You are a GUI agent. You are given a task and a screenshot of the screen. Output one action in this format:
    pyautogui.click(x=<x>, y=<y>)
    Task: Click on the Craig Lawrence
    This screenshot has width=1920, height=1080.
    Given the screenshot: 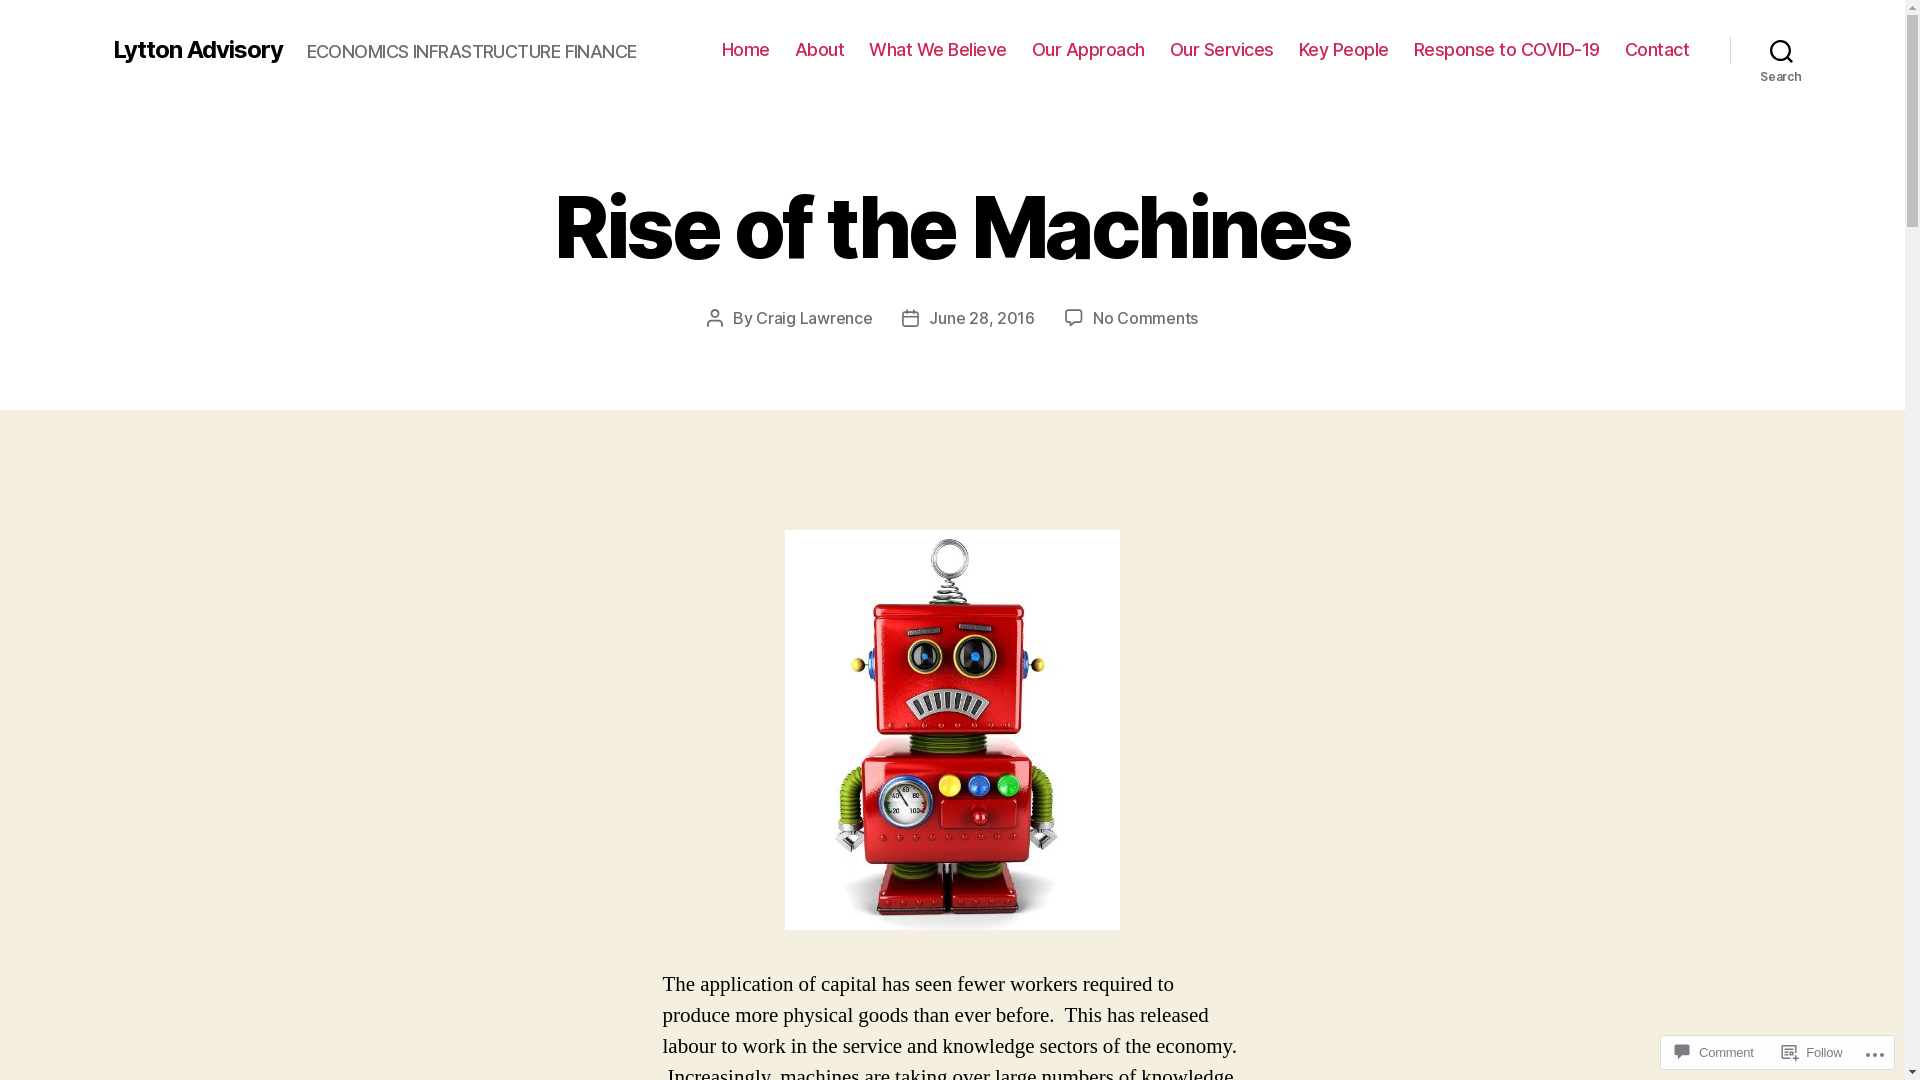 What is the action you would take?
    pyautogui.click(x=814, y=318)
    